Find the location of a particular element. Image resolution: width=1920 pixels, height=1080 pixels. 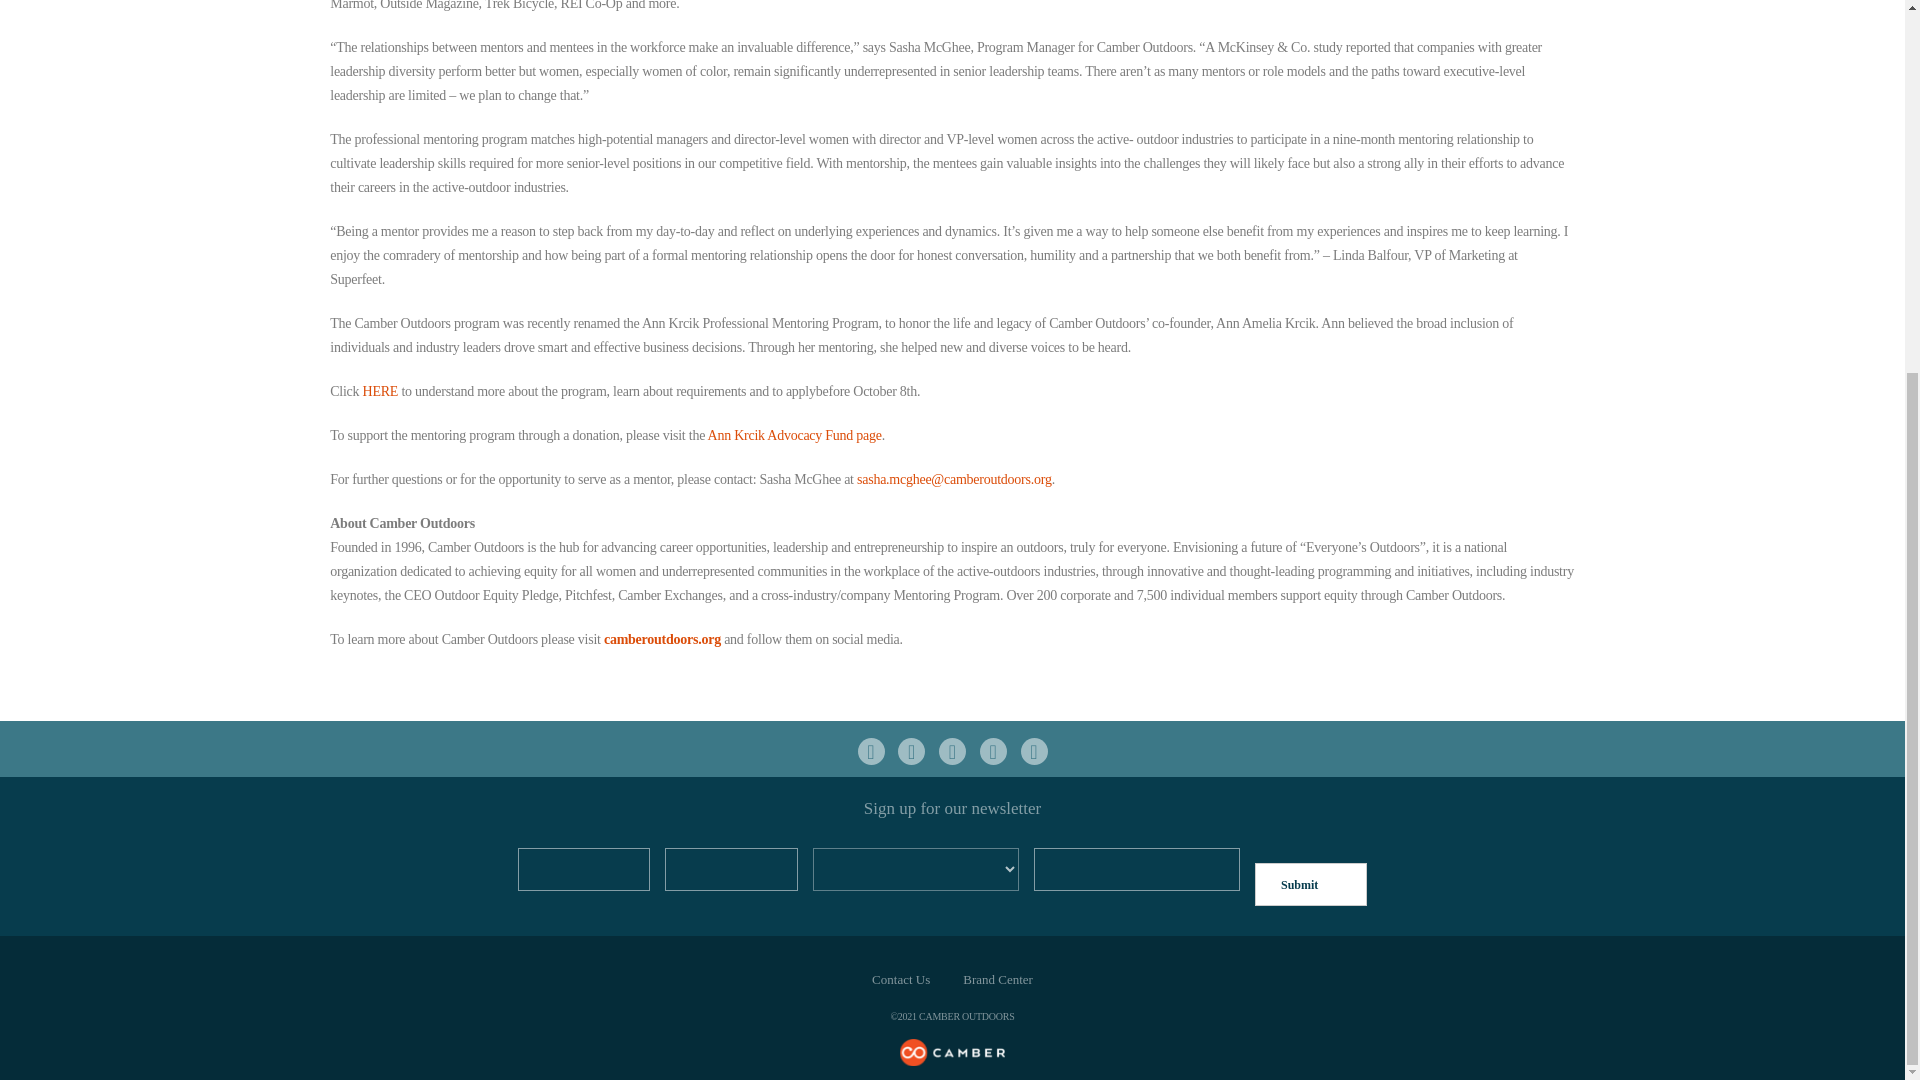

Ann Krcik Advocacy Fund page is located at coordinates (794, 434).